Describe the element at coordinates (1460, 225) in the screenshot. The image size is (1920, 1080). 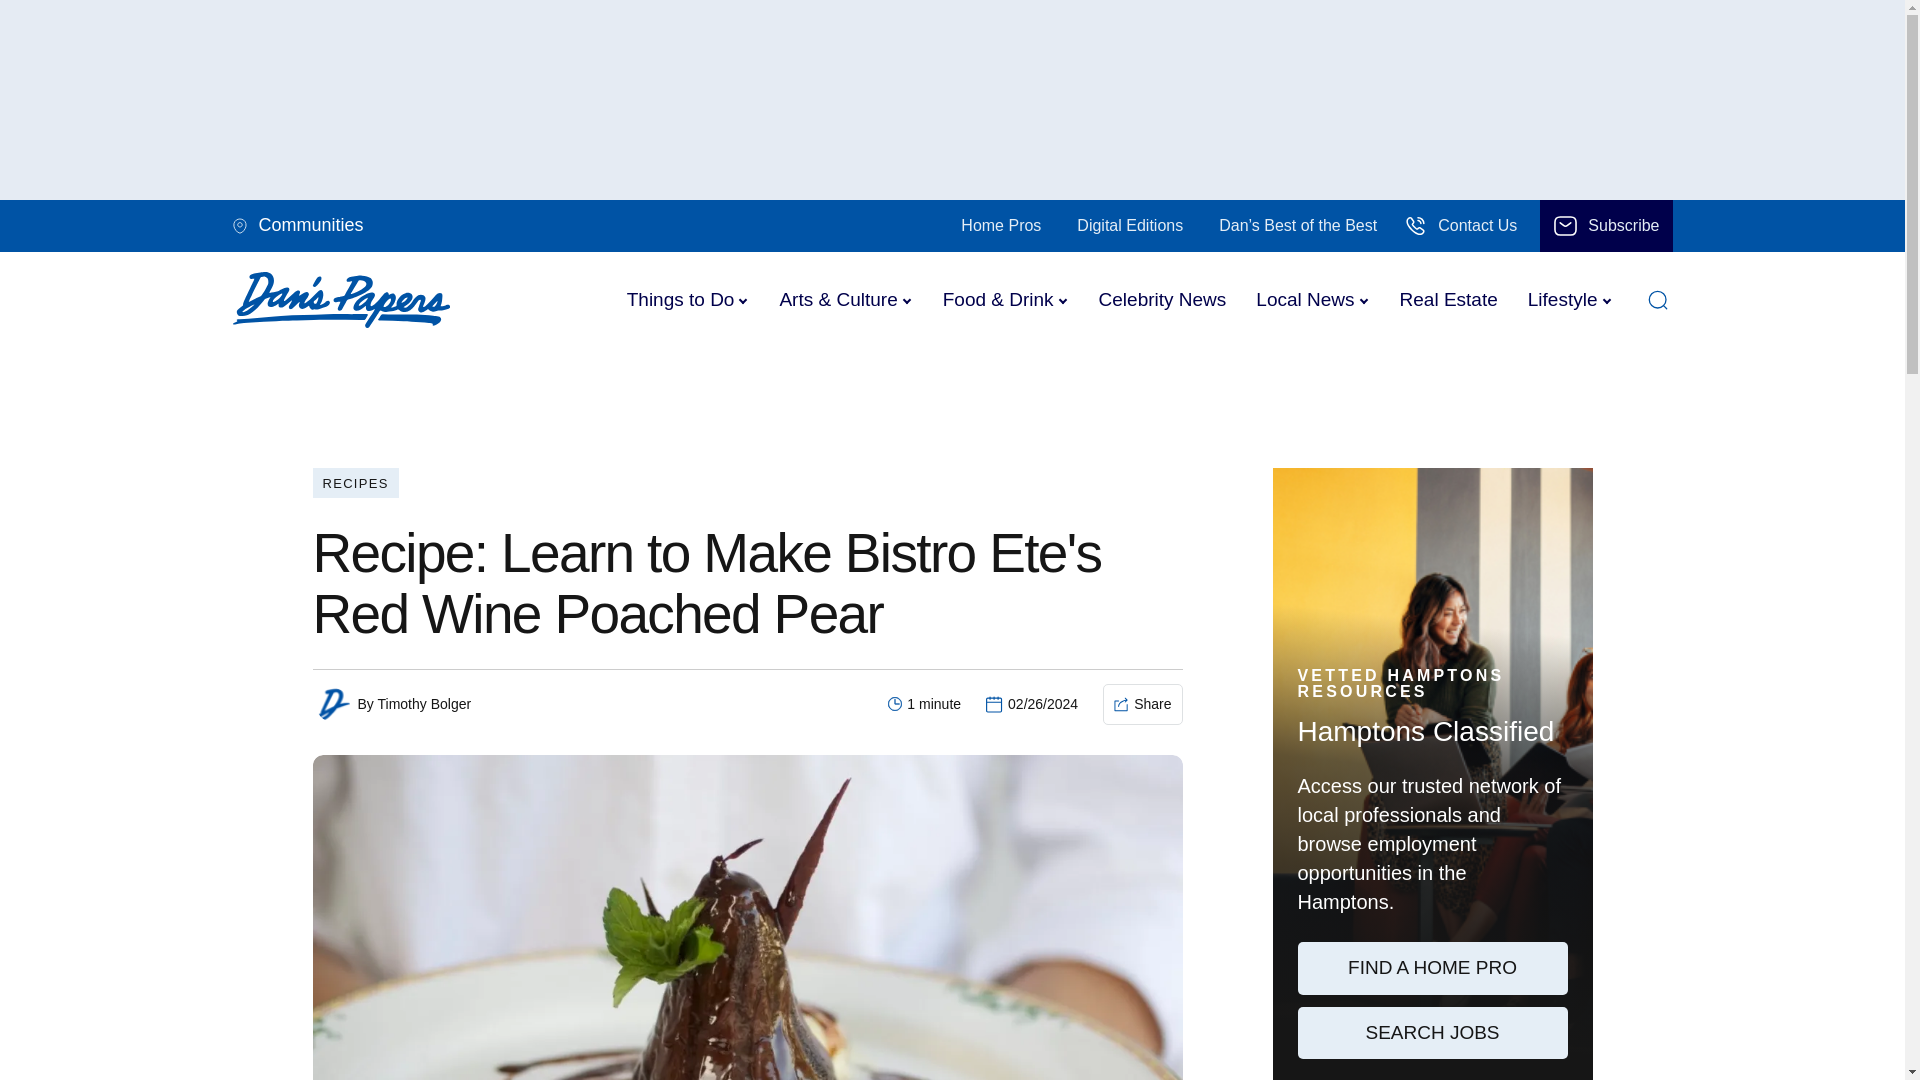
I see `Contact Us` at that location.